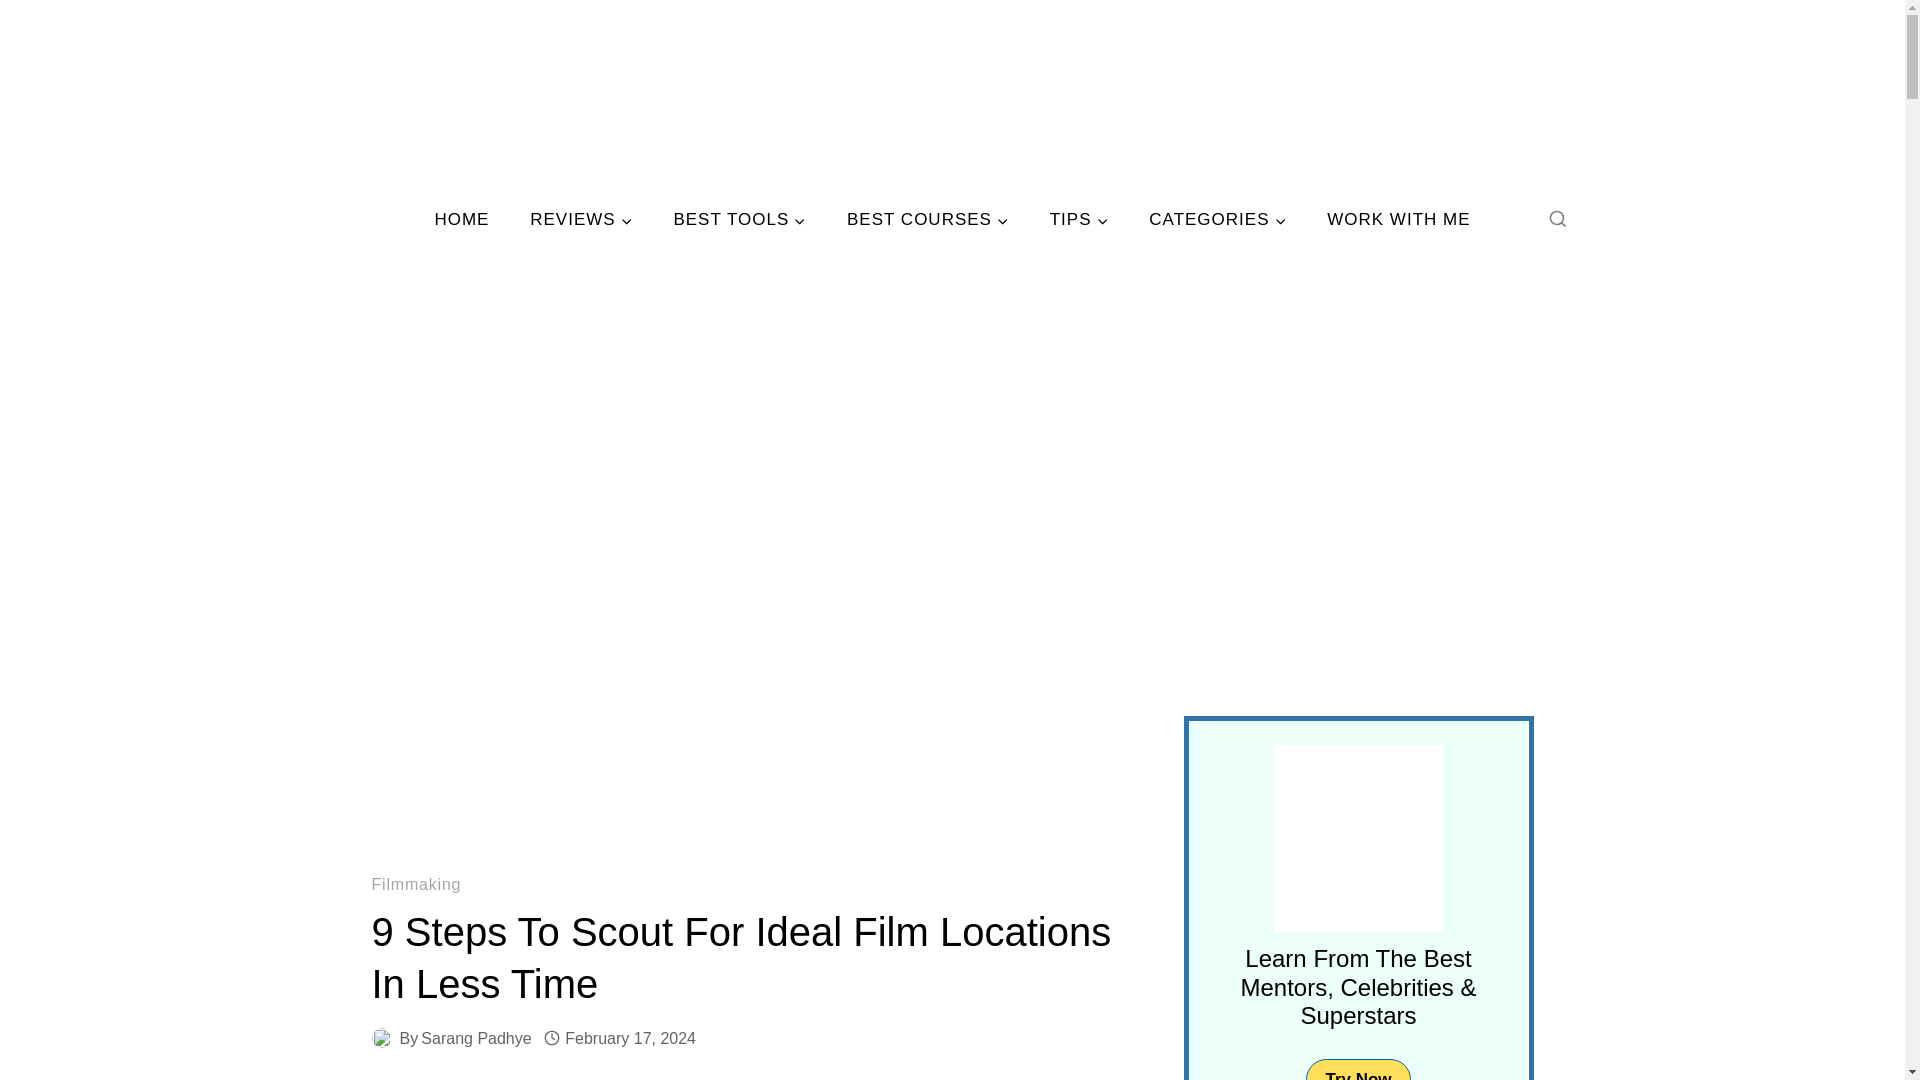 Image resolution: width=1920 pixels, height=1080 pixels. Describe the element at coordinates (462, 220) in the screenshot. I see `HOME` at that location.